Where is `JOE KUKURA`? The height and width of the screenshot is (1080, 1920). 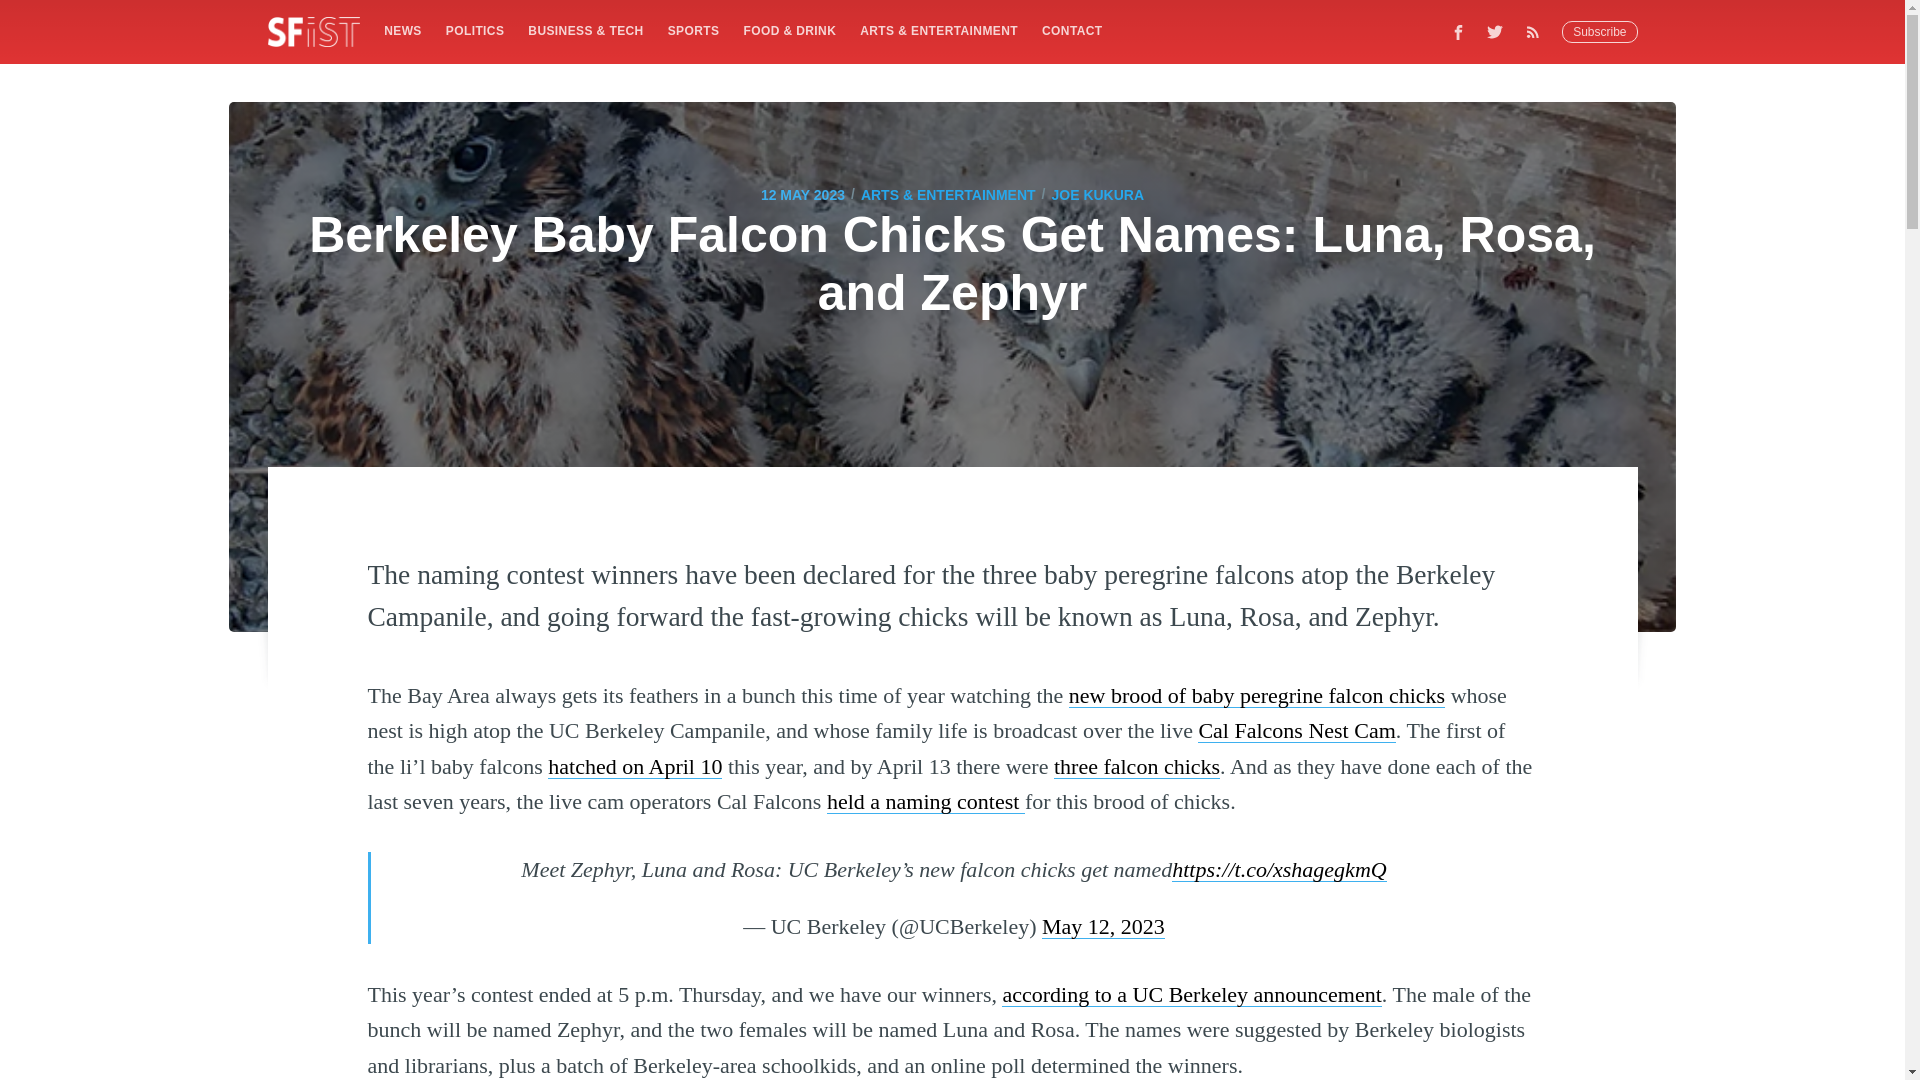 JOE KUKURA is located at coordinates (1098, 194).